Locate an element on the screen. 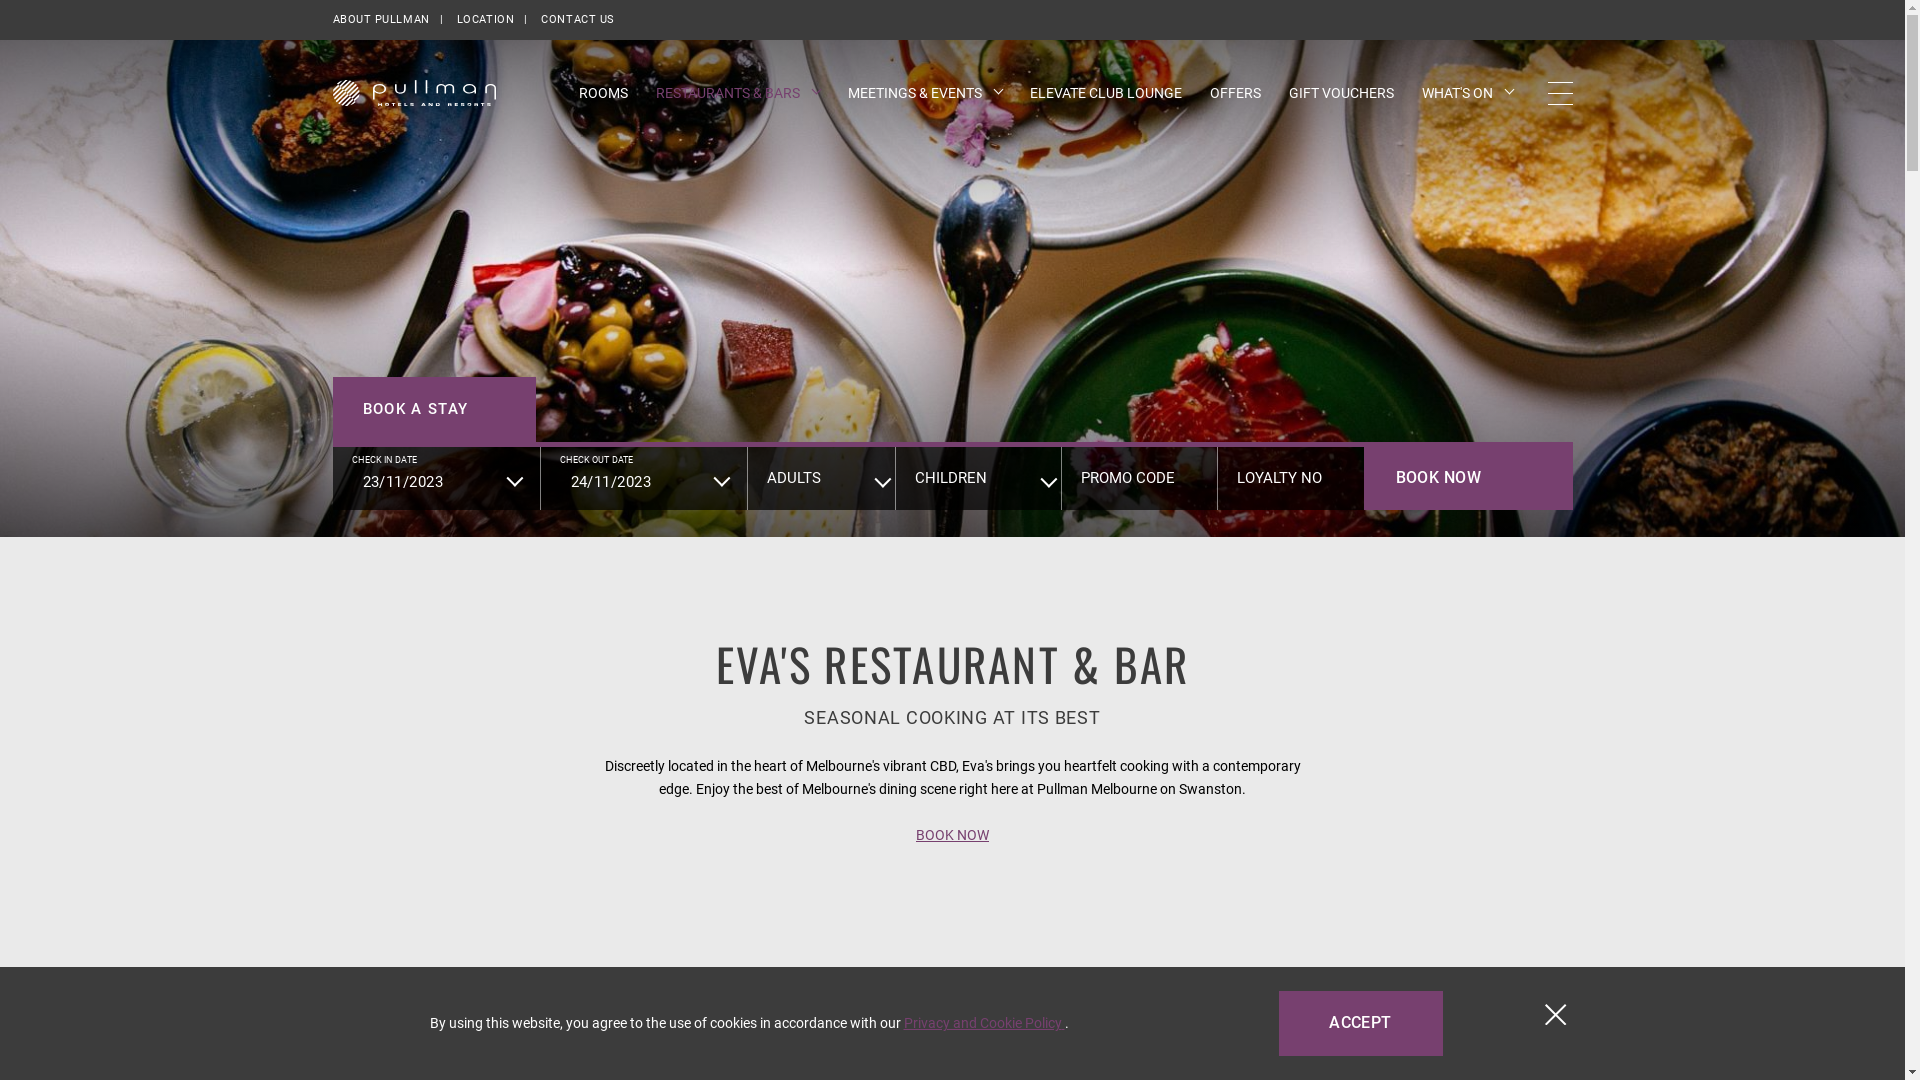 This screenshot has width=1920, height=1080. OFFERS is located at coordinates (1236, 94).